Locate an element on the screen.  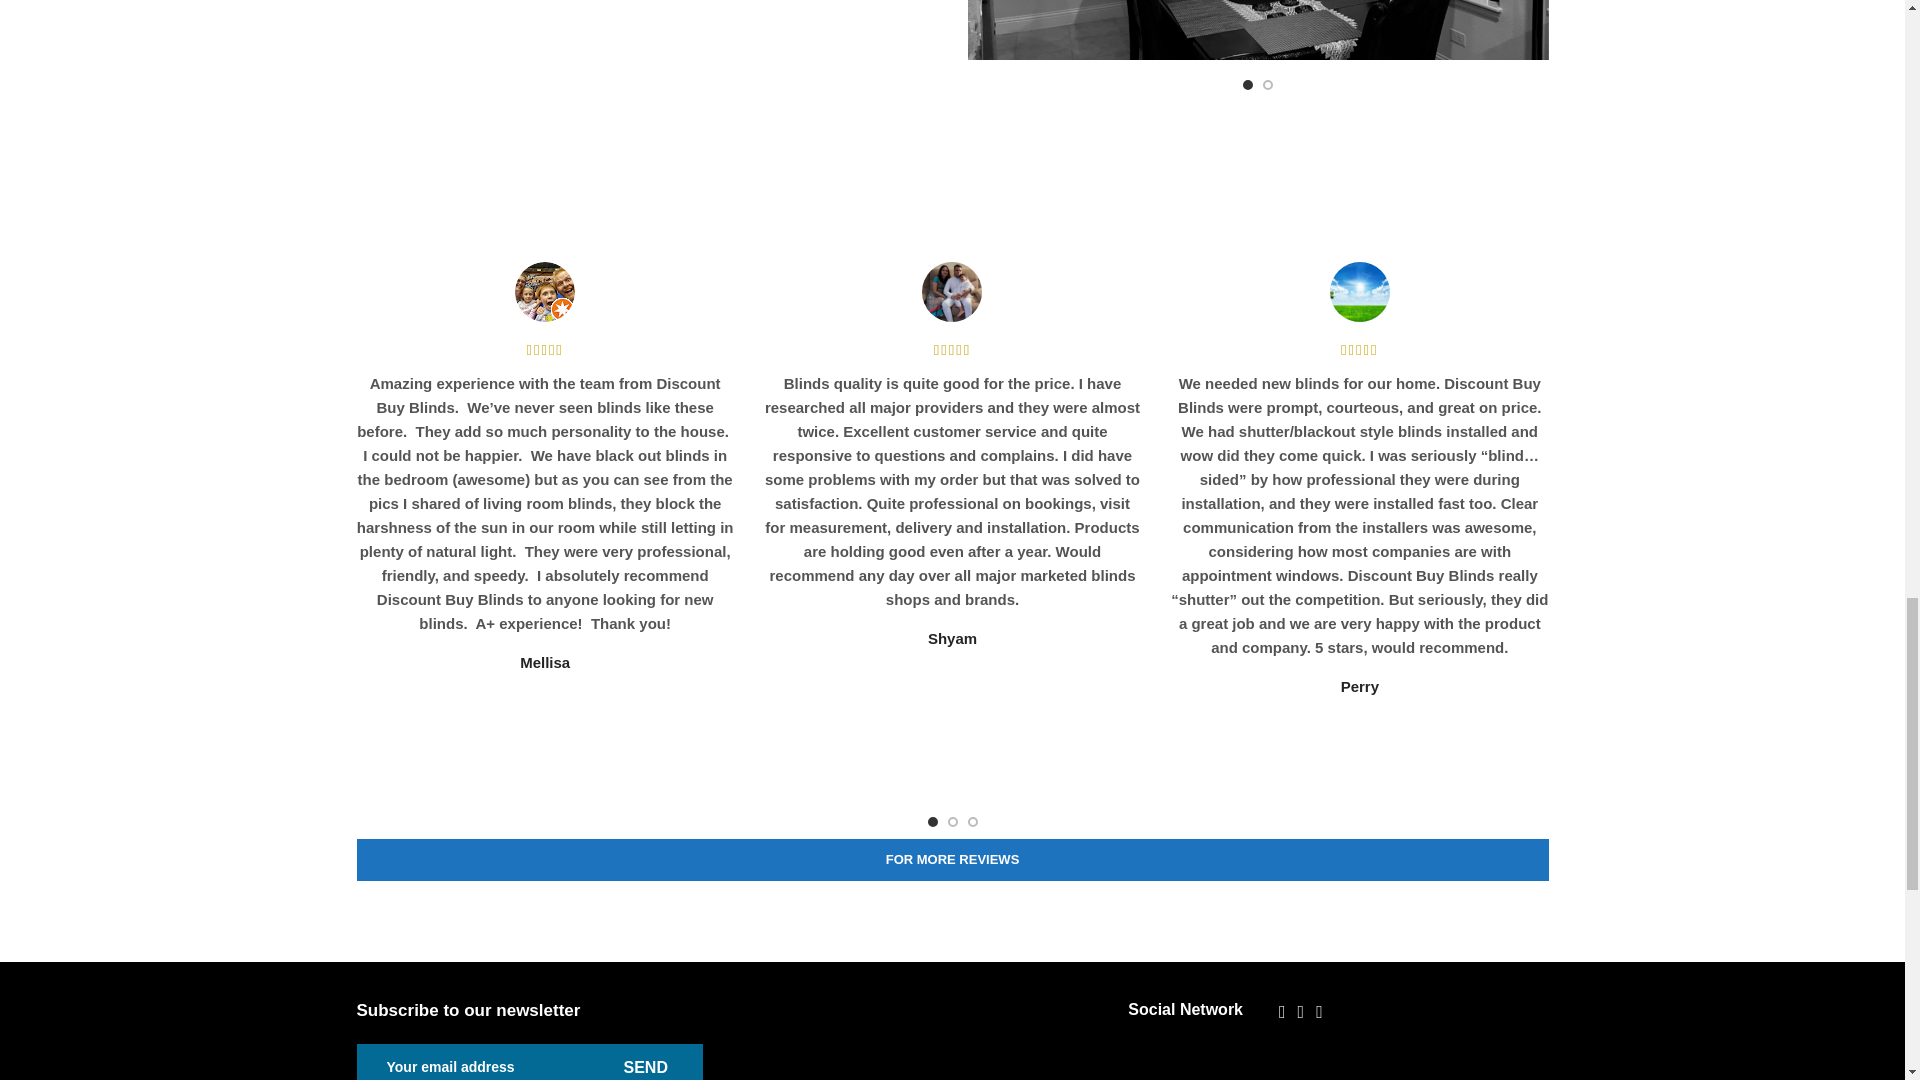
shyam is located at coordinates (951, 292).